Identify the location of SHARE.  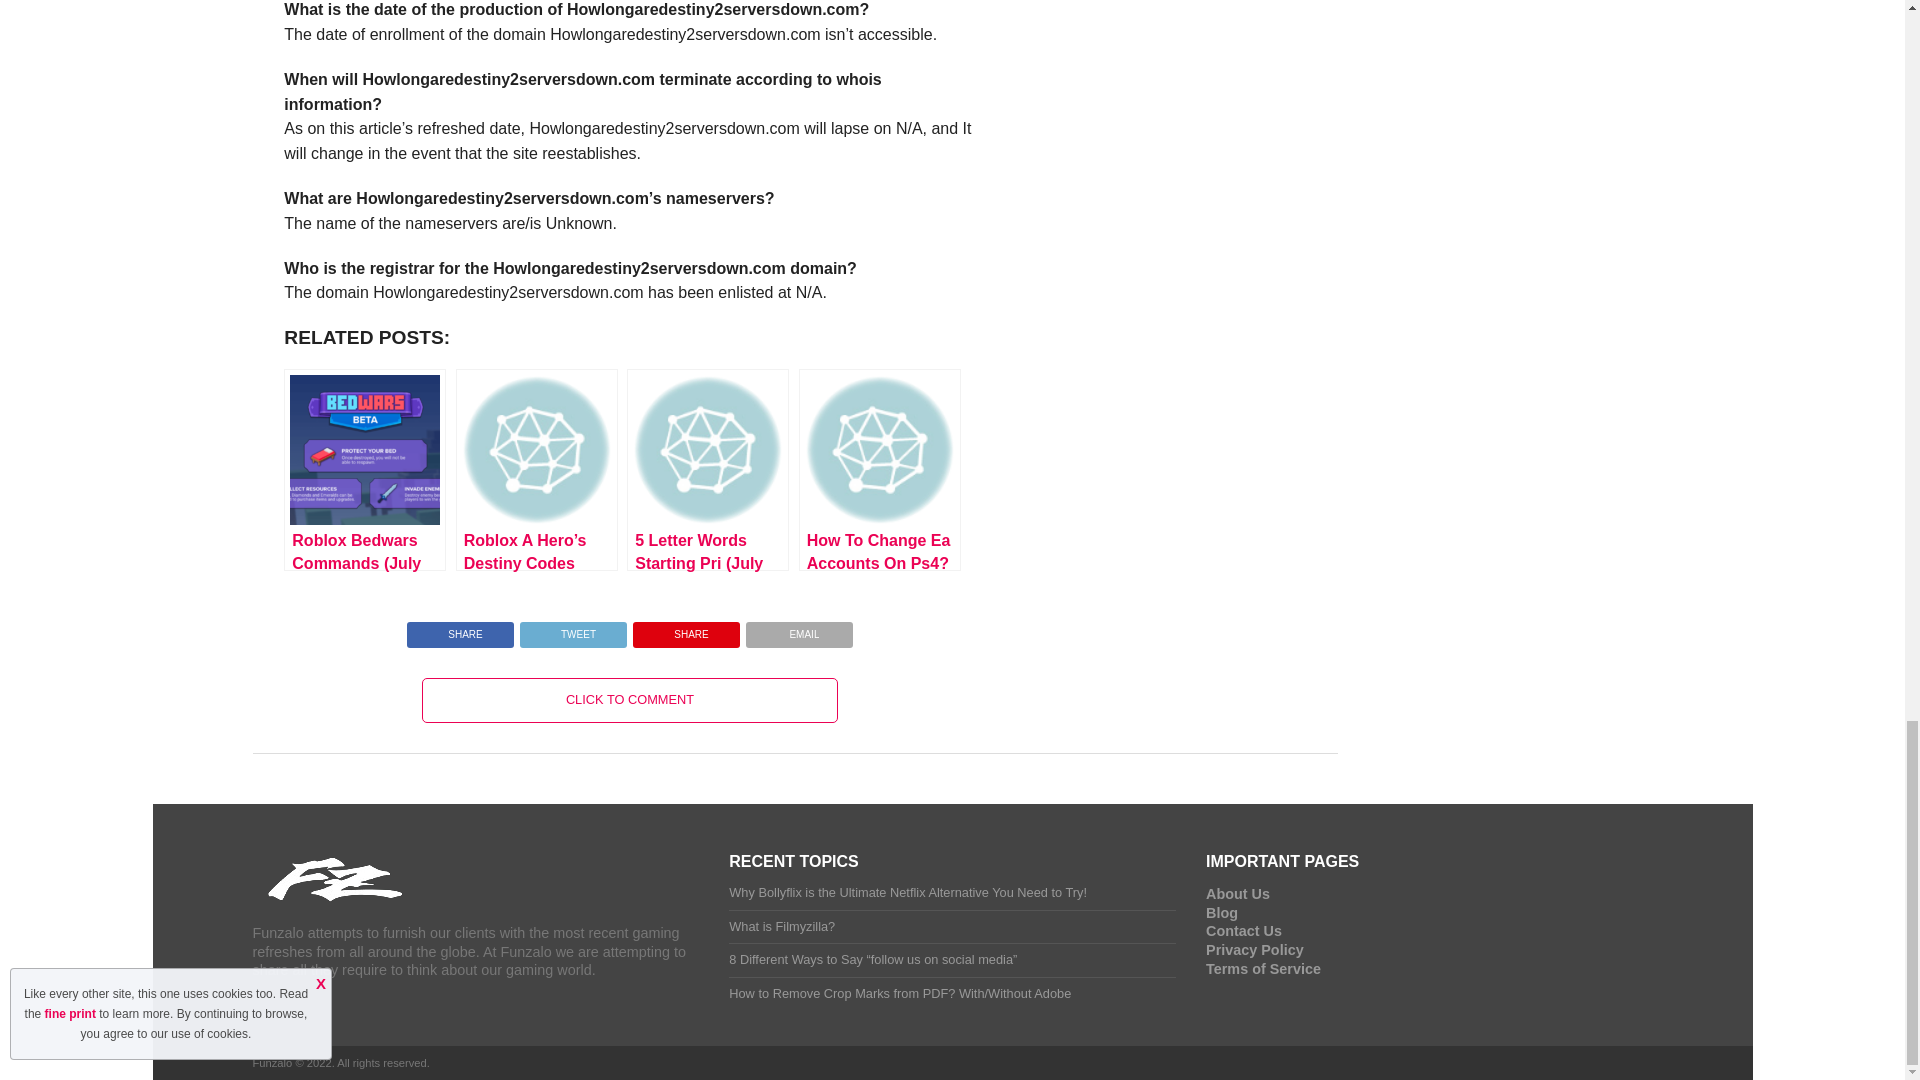
(686, 630).